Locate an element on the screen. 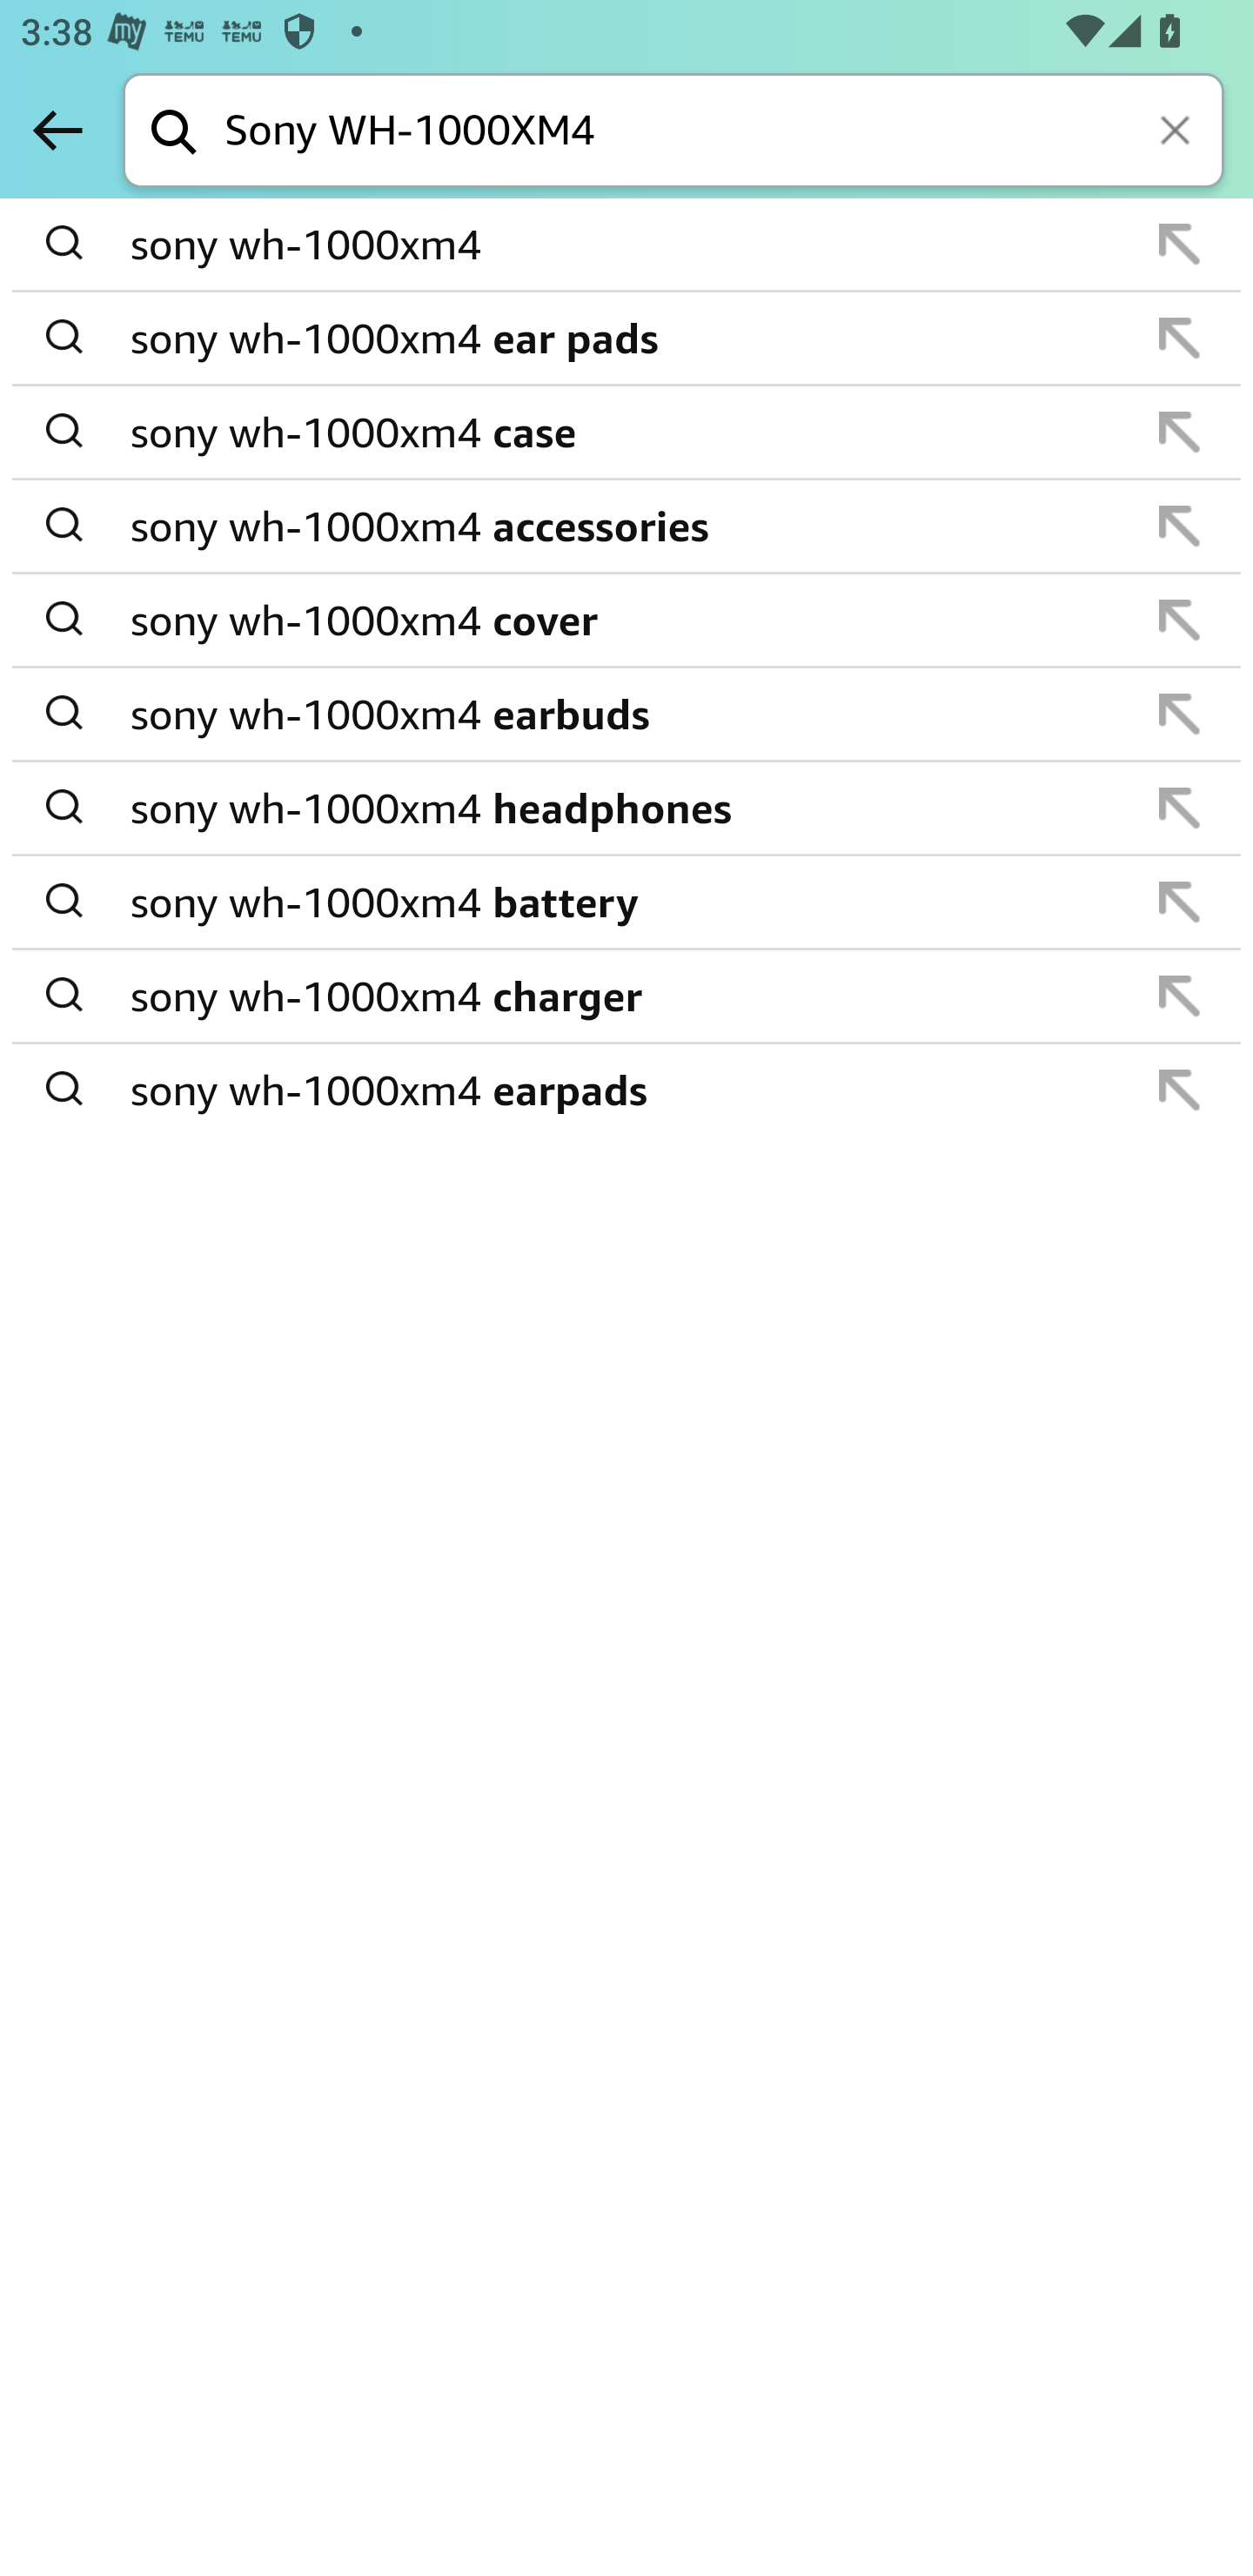 The width and height of the screenshot is (1253, 2576). append suggestion sony wh-1000xm4 ear pads is located at coordinates (626, 339).